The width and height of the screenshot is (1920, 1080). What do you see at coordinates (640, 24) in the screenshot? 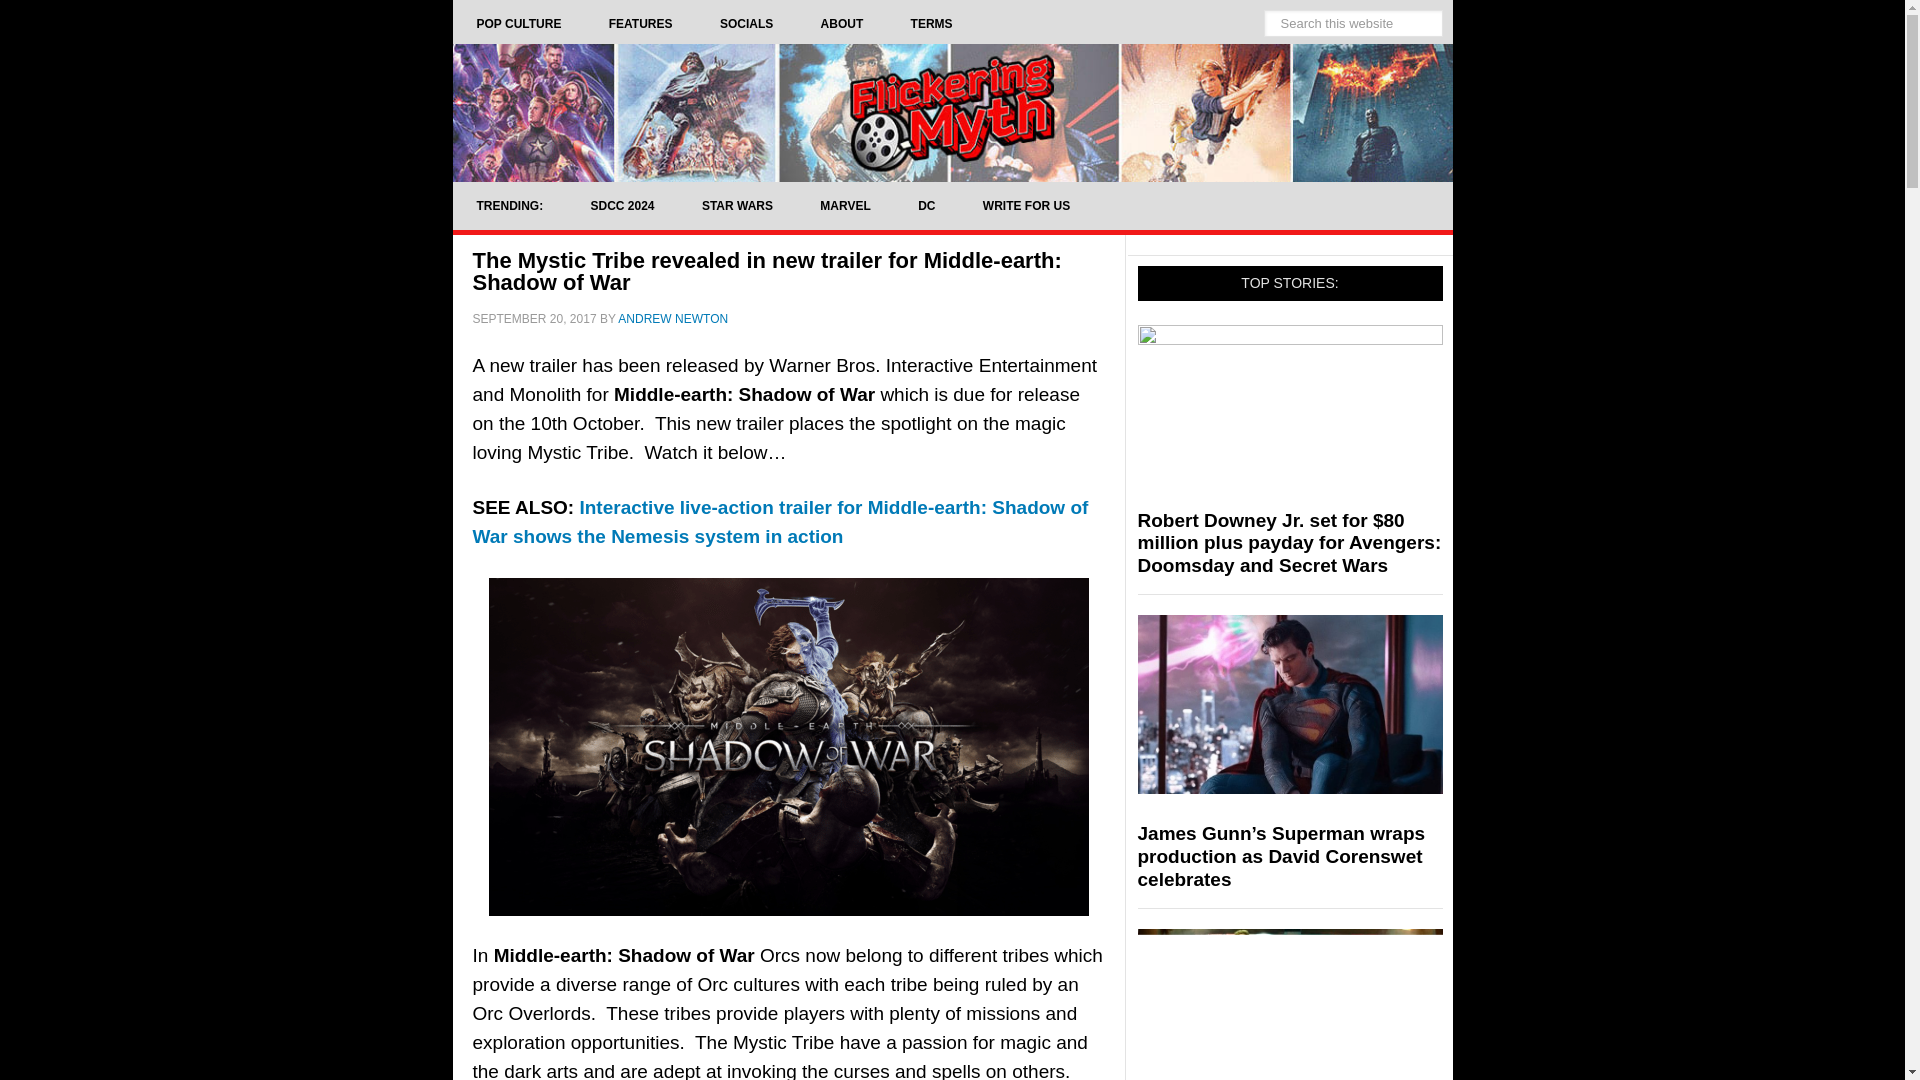
I see `Features` at bounding box center [640, 24].